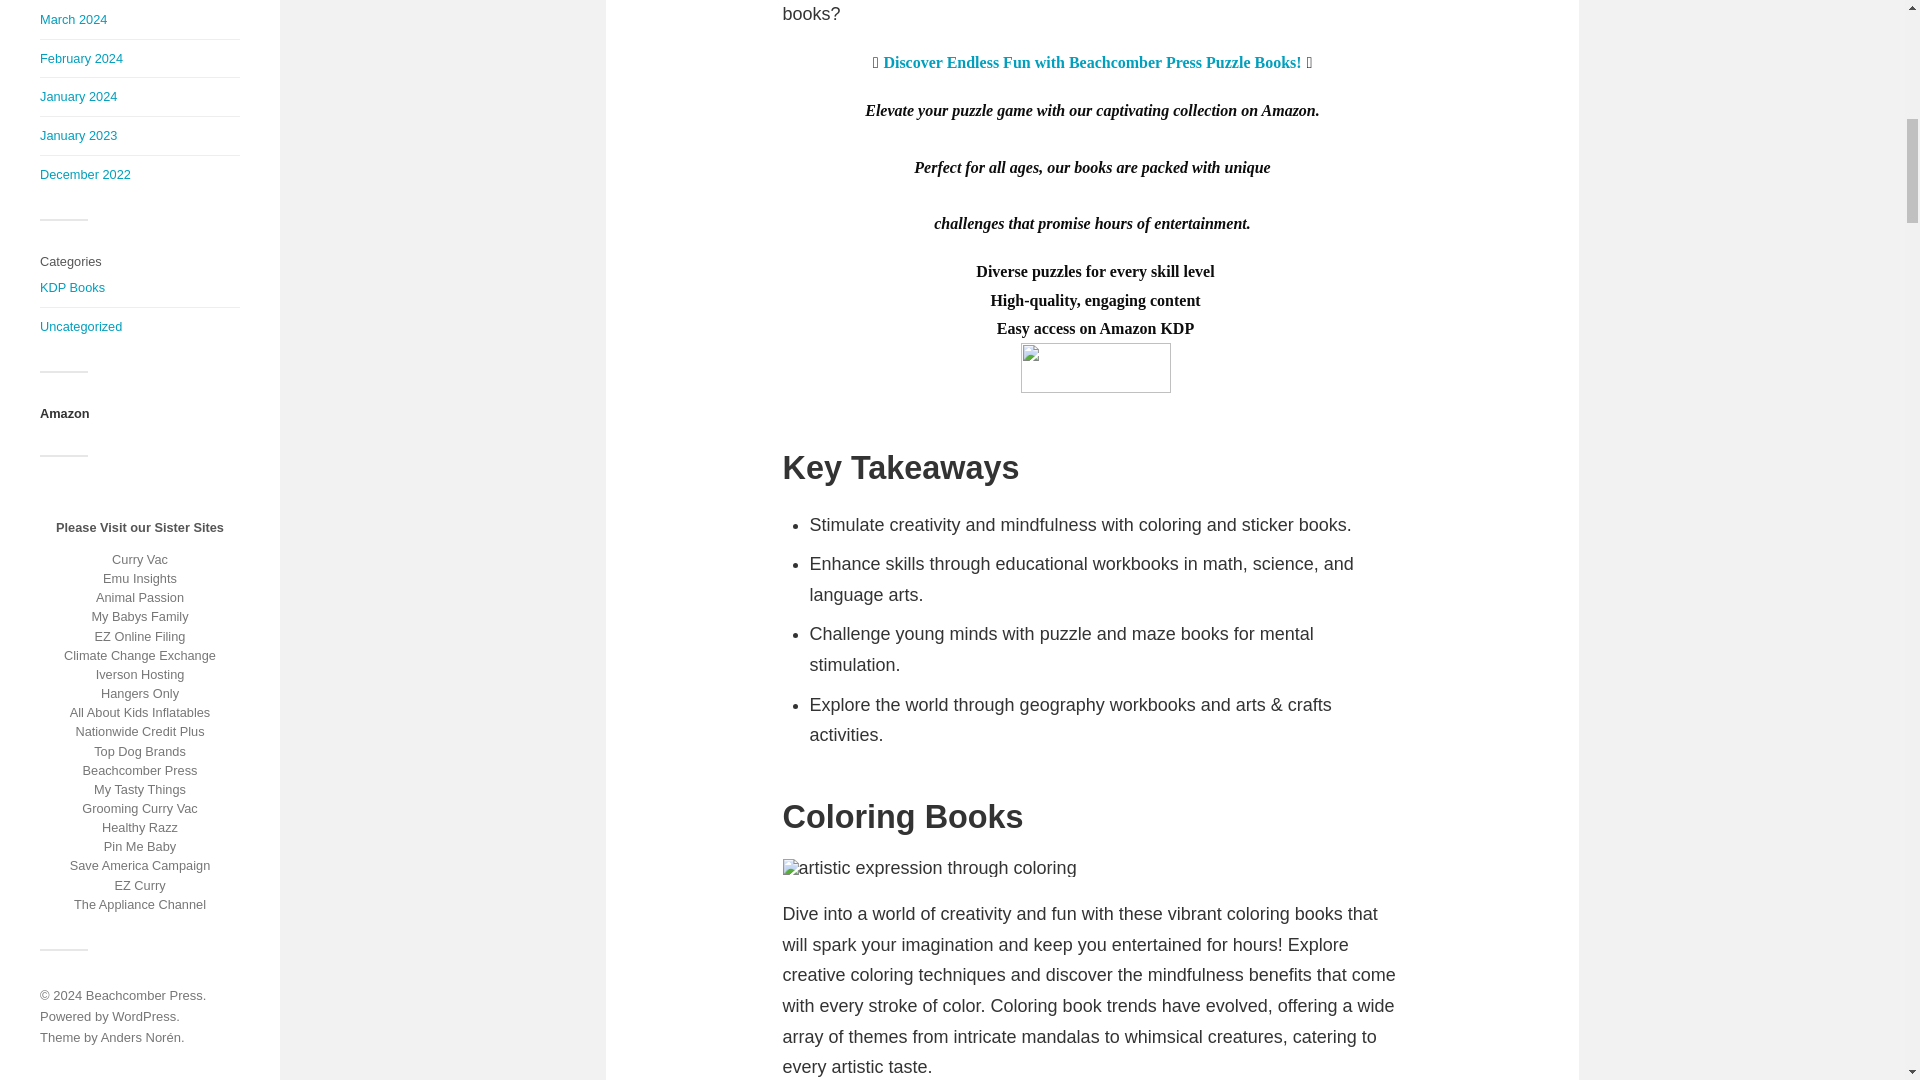  I want to click on Hangers Only, so click(140, 692).